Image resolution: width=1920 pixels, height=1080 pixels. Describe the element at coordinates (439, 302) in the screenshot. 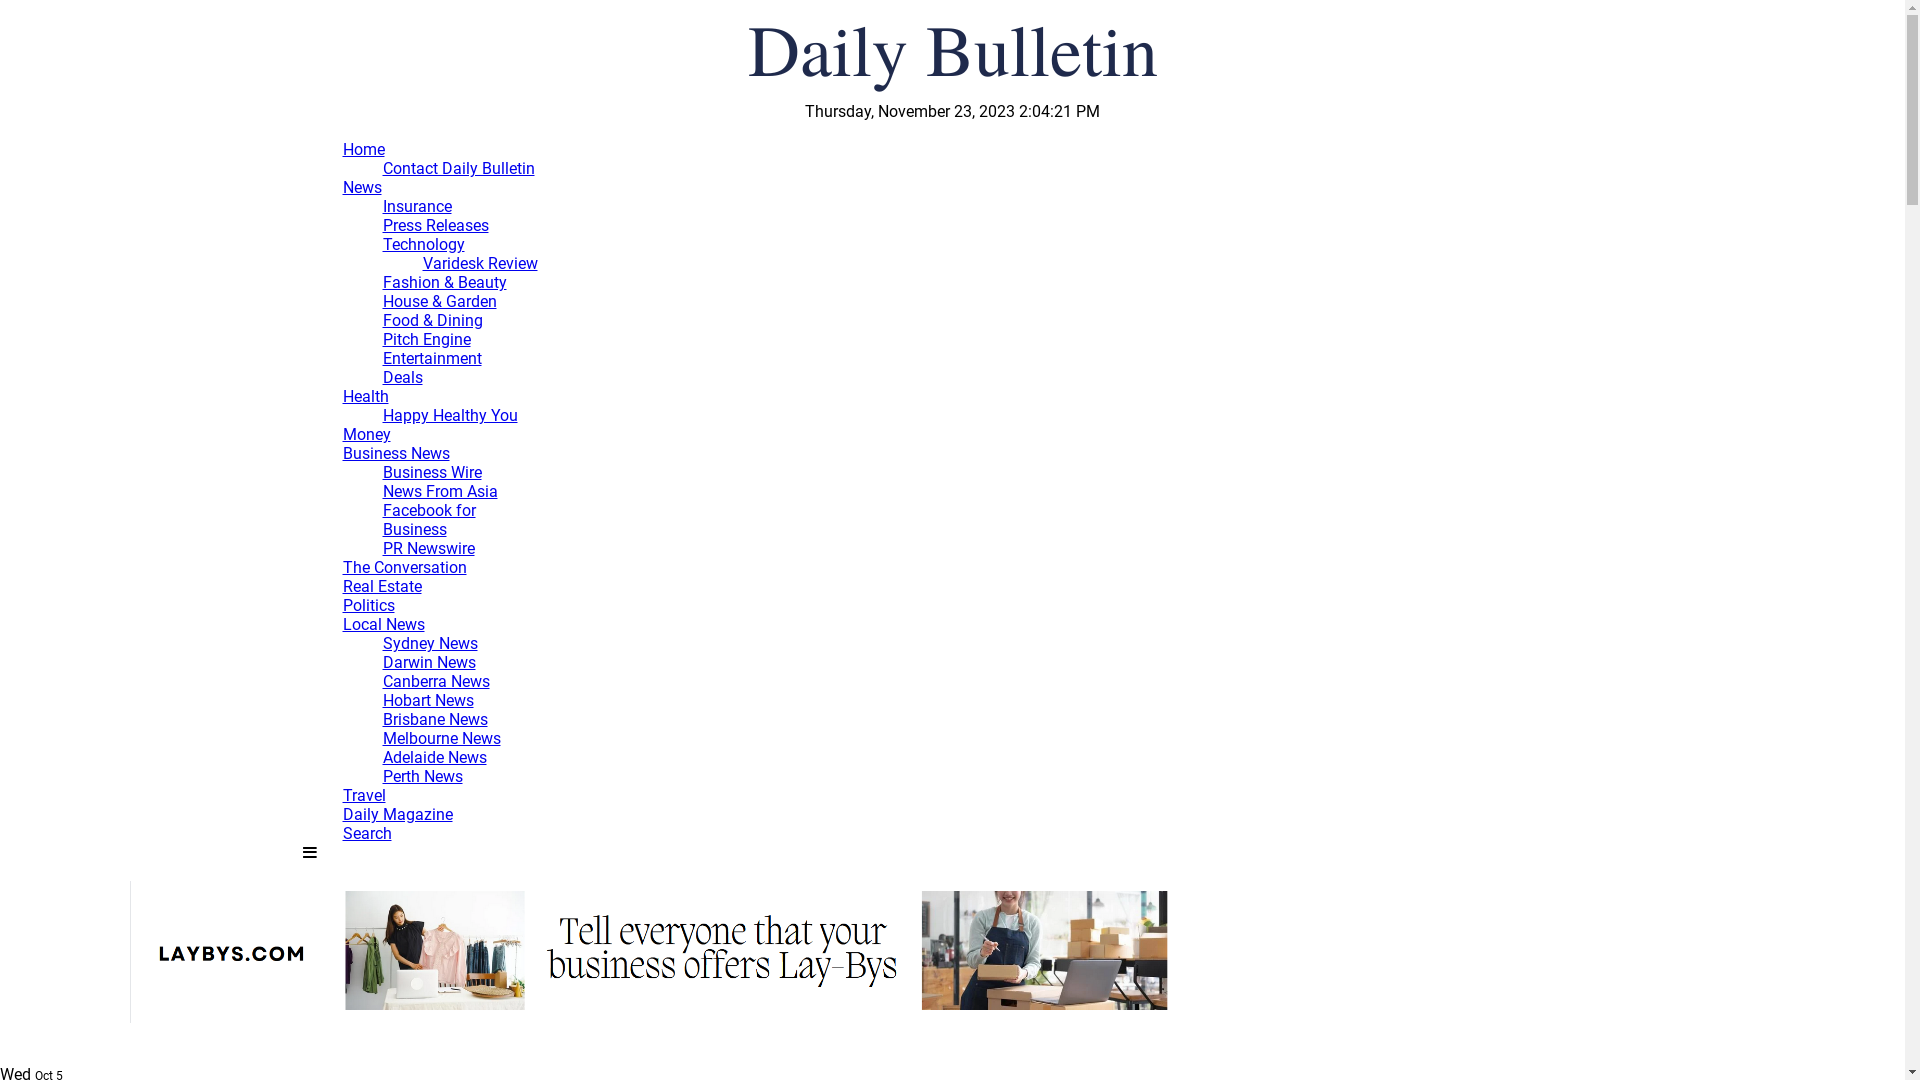

I see `House & Garden` at that location.